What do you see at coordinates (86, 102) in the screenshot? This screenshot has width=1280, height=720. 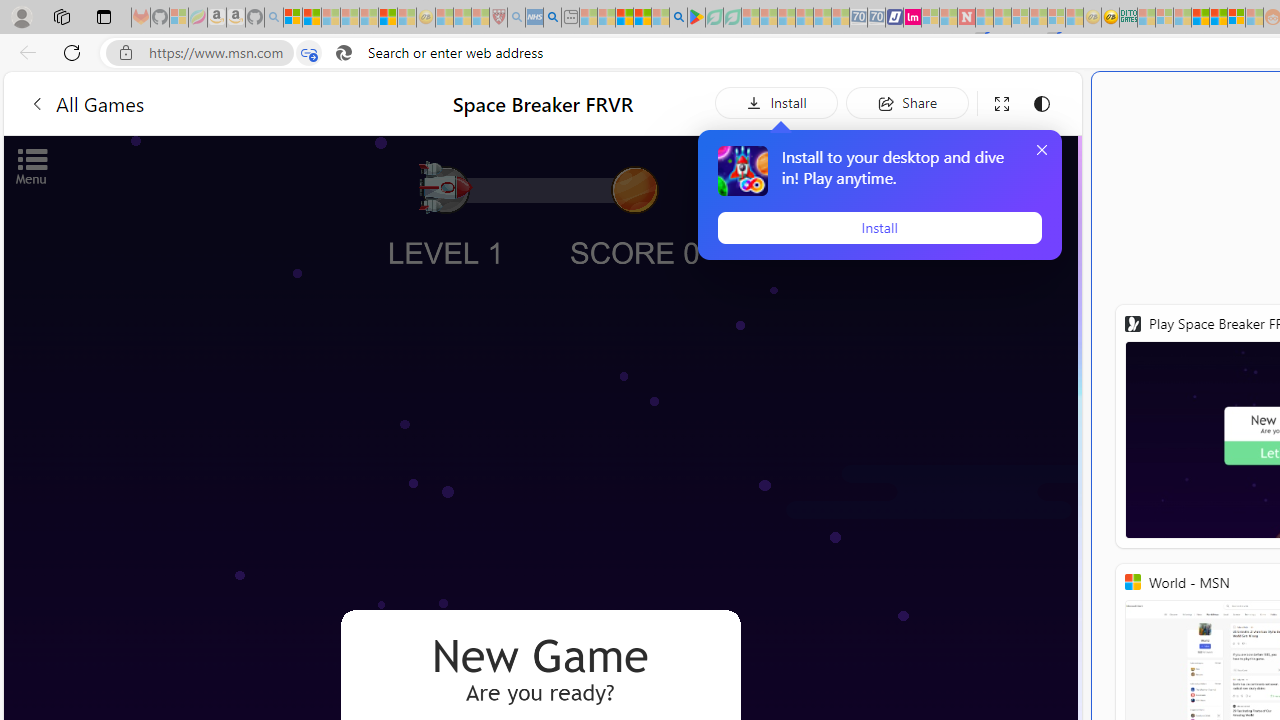 I see `All Games` at bounding box center [86, 102].